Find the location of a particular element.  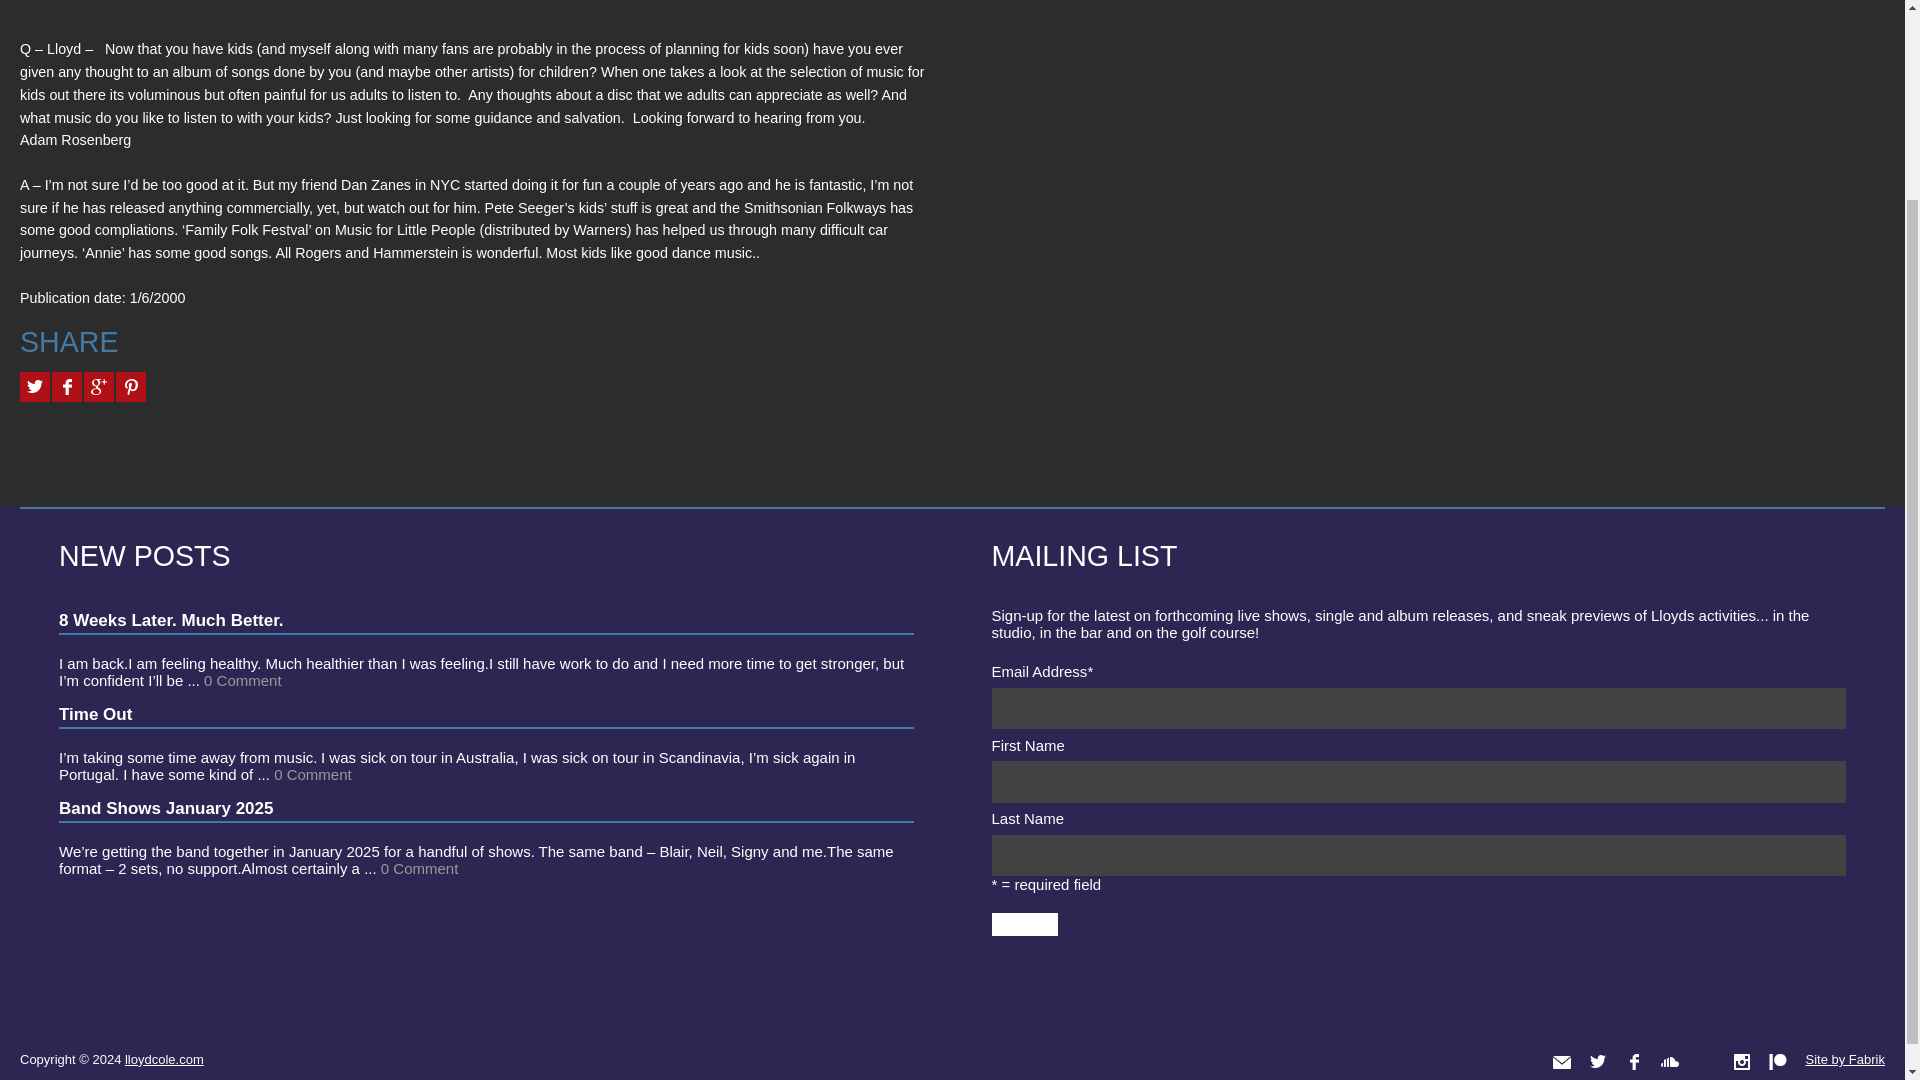

lloydcole.com is located at coordinates (164, 1058).